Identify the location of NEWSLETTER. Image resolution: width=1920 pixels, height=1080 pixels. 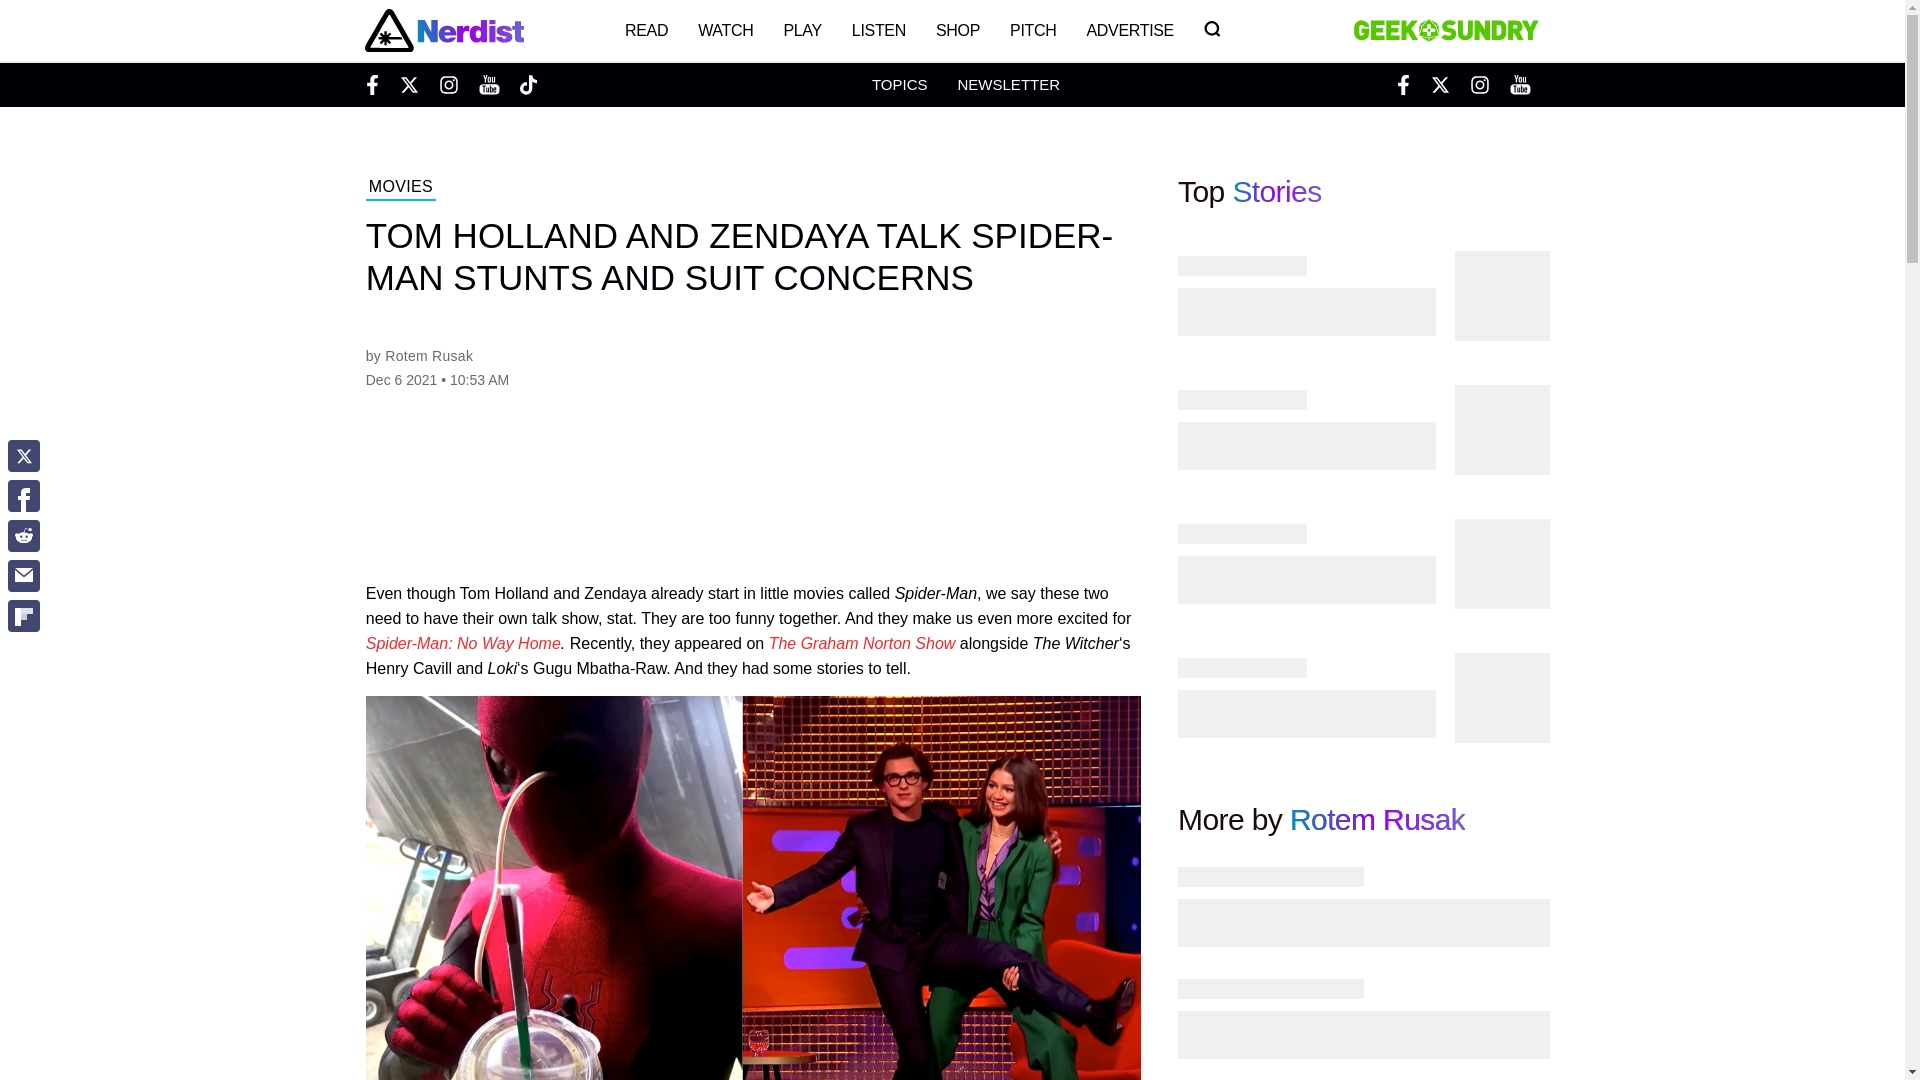
(1008, 84).